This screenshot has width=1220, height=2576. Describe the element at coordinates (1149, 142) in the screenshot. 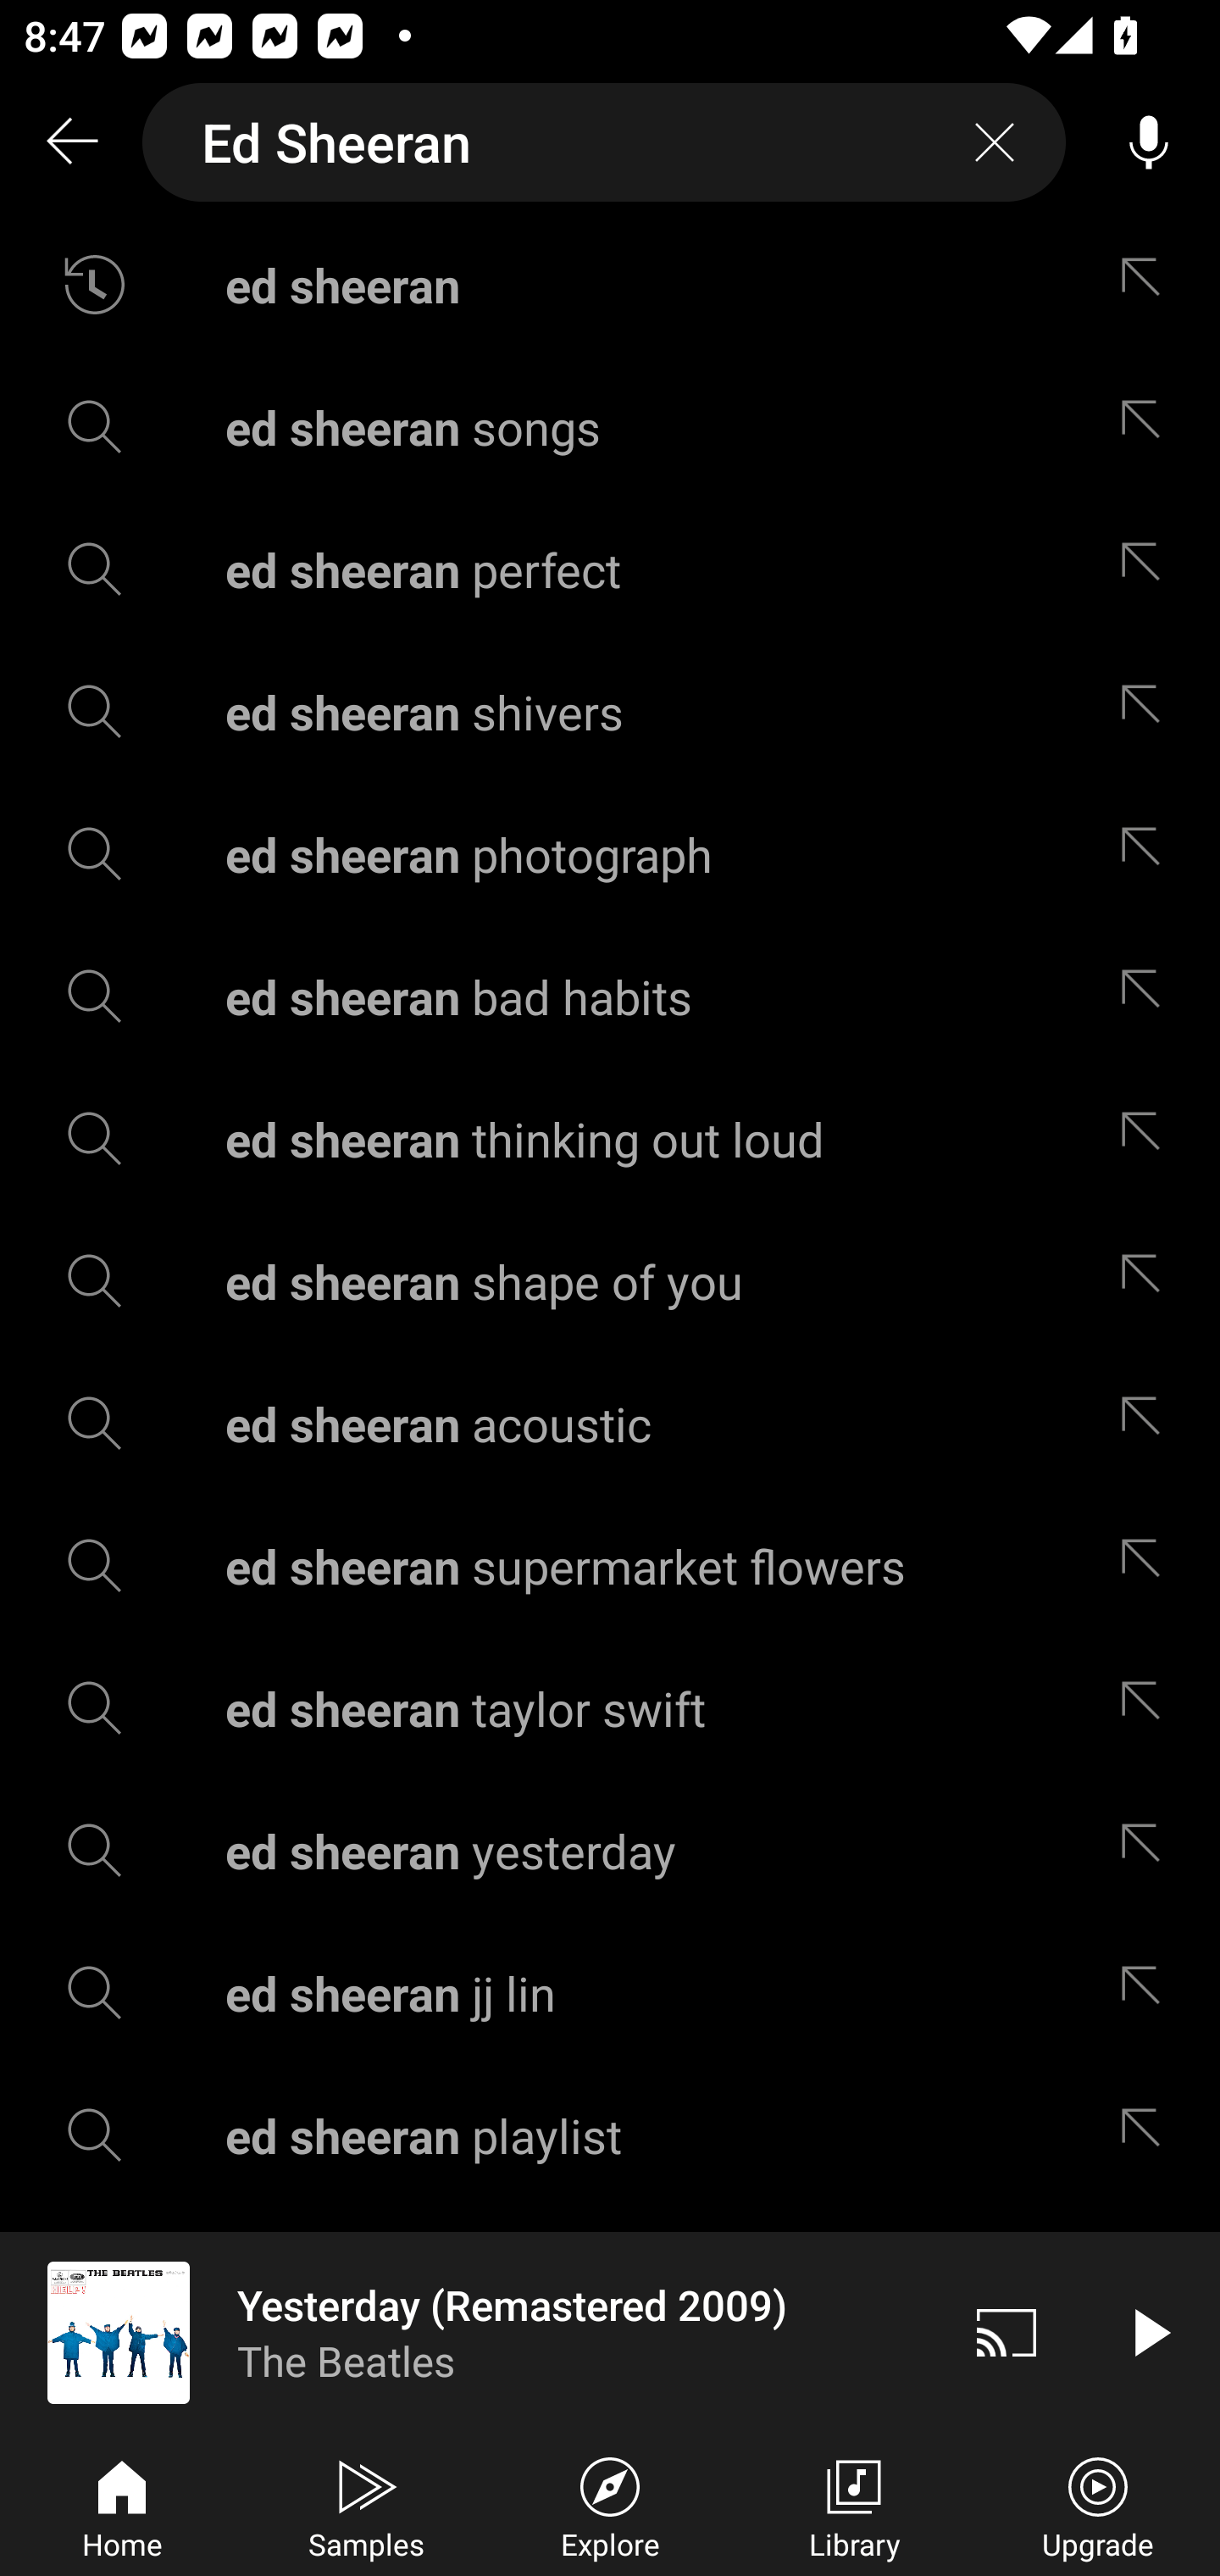

I see `Voice search` at that location.